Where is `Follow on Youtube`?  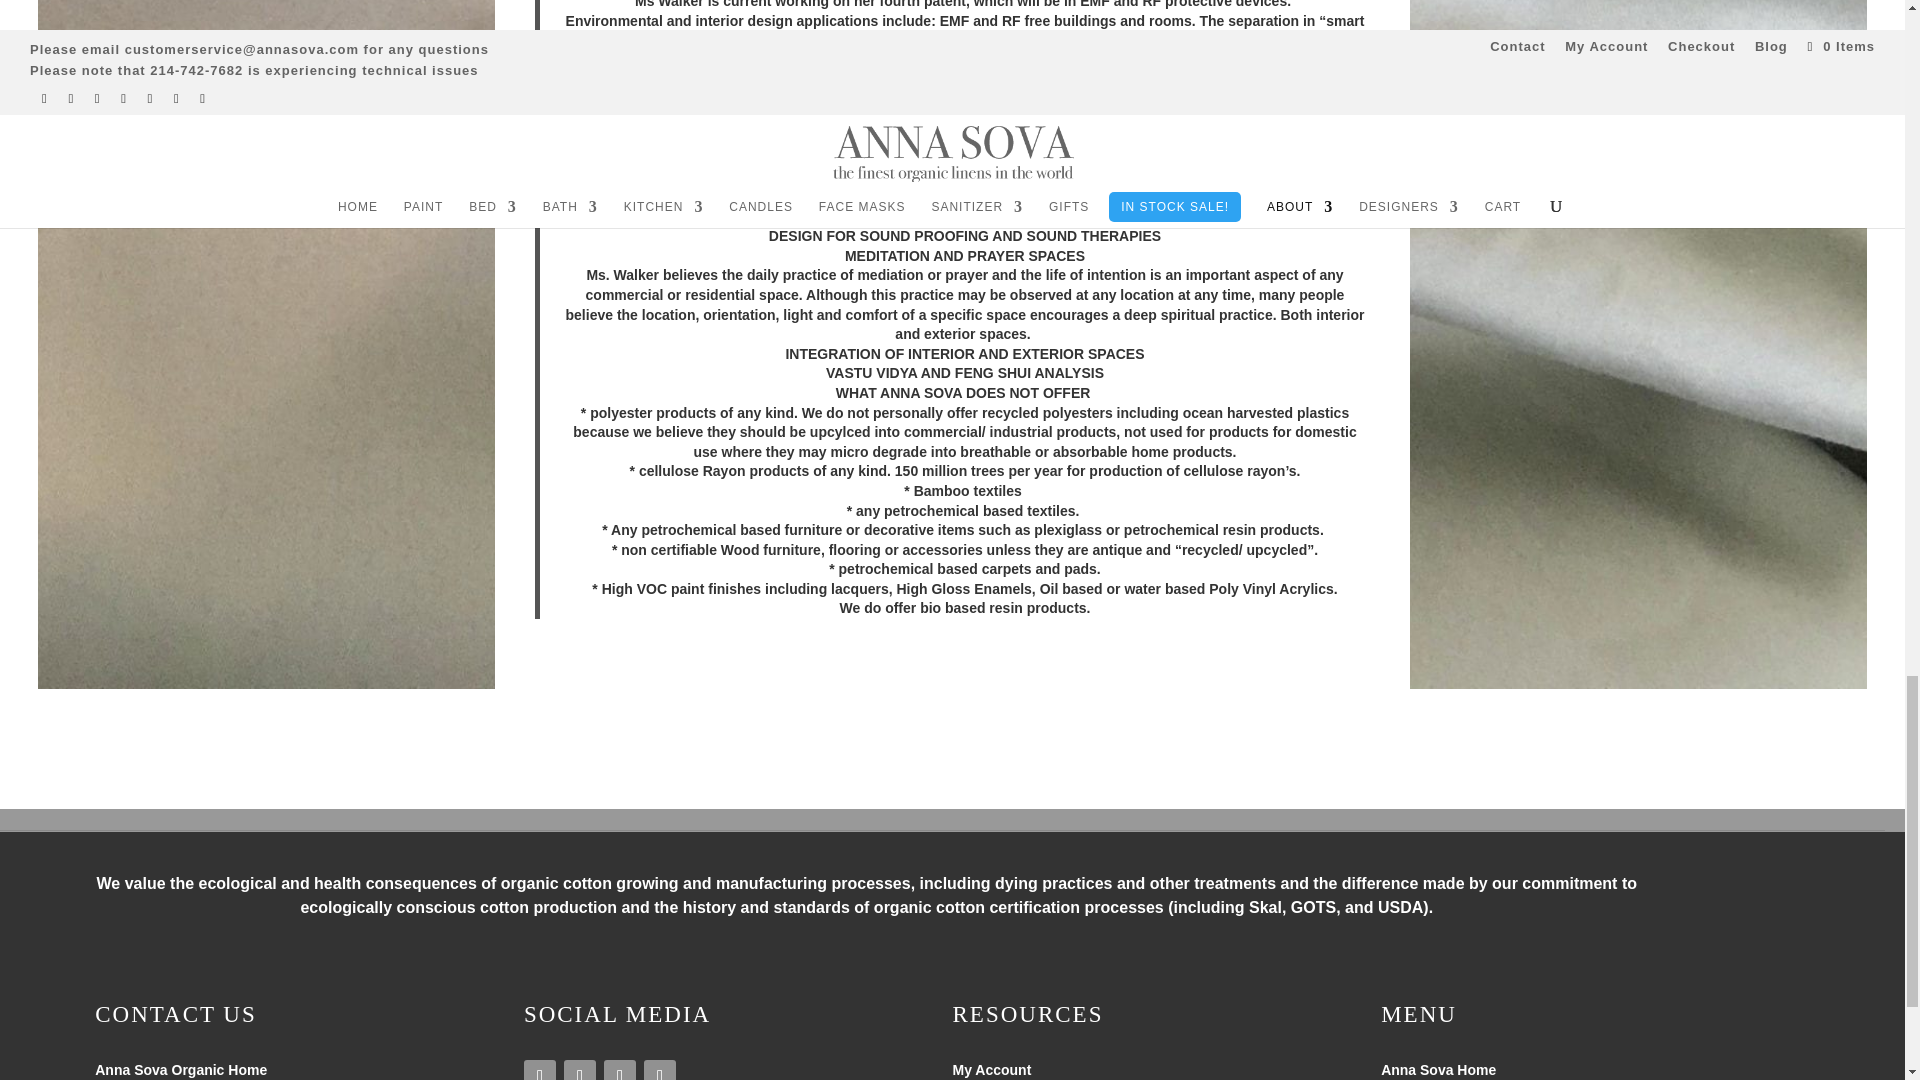
Follow on Youtube is located at coordinates (659, 1070).